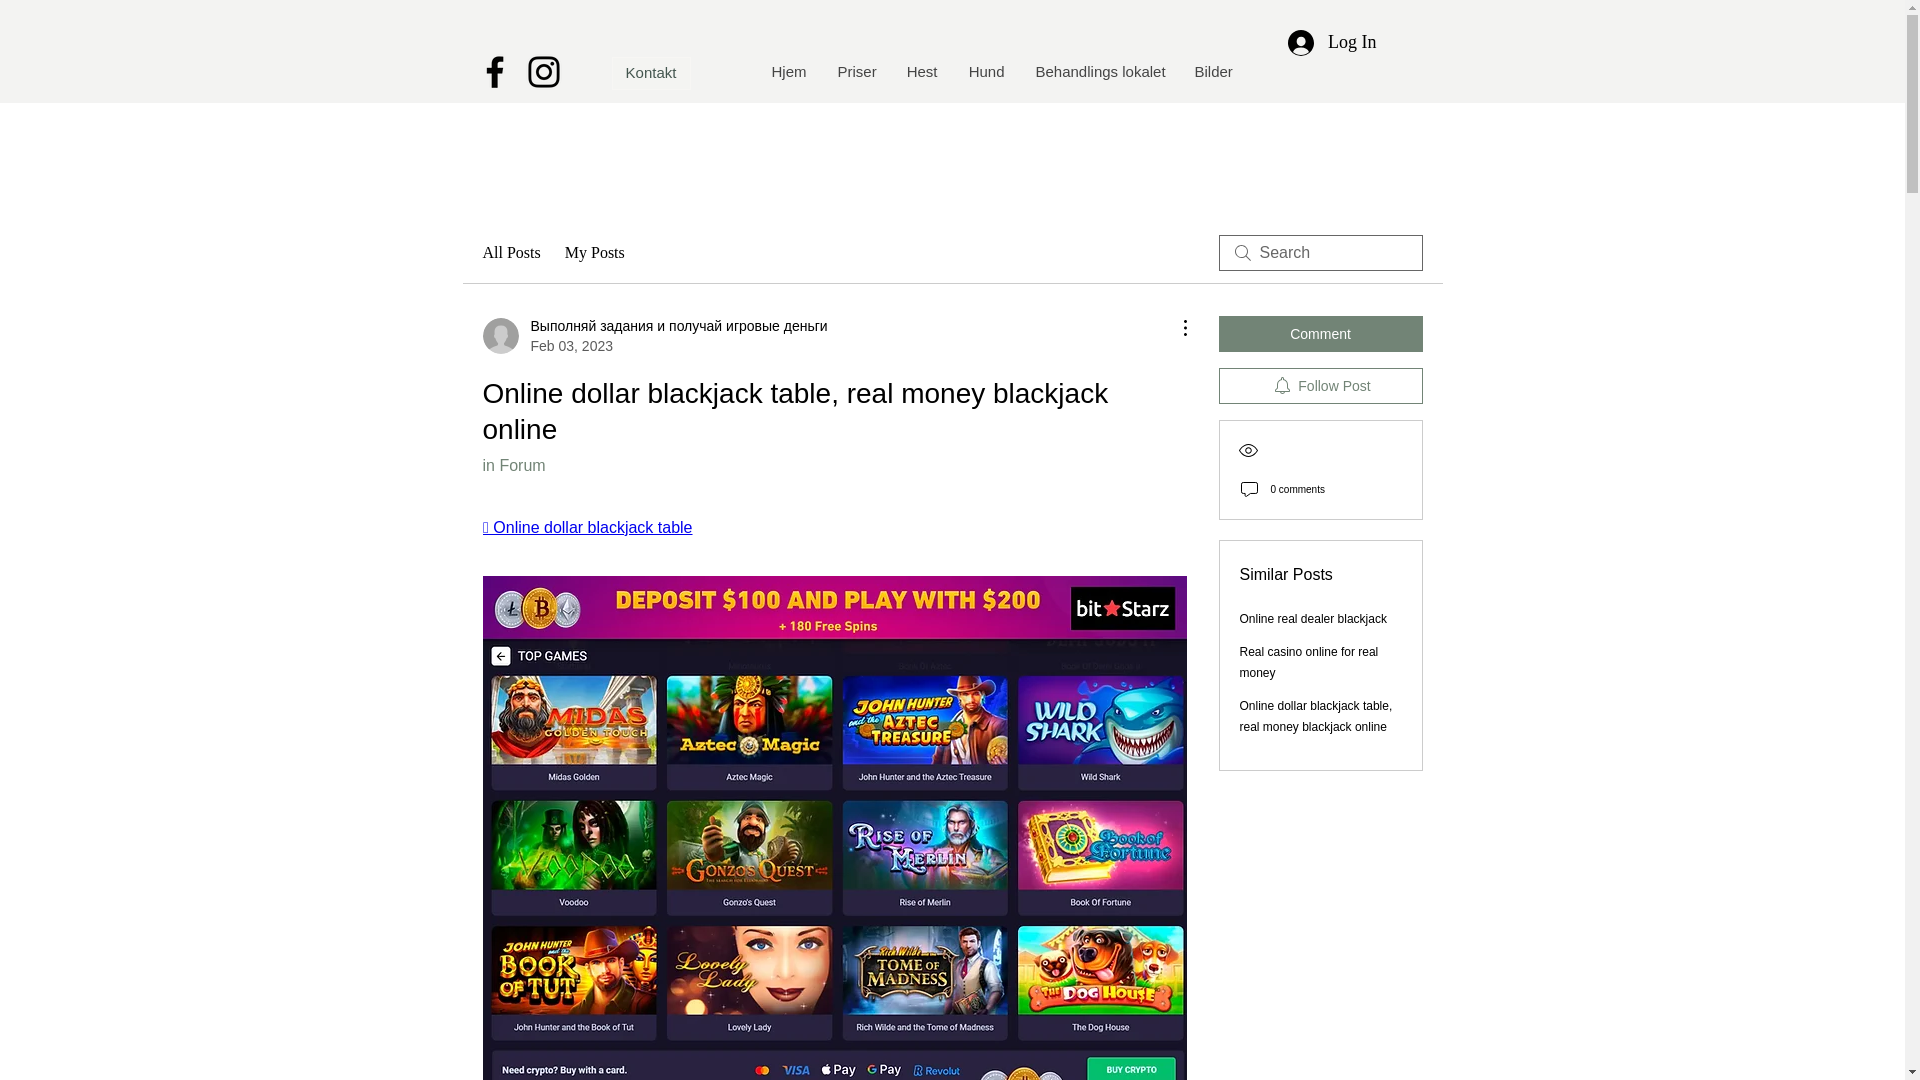 The height and width of the screenshot is (1080, 1920). I want to click on Kontakt, so click(652, 73).